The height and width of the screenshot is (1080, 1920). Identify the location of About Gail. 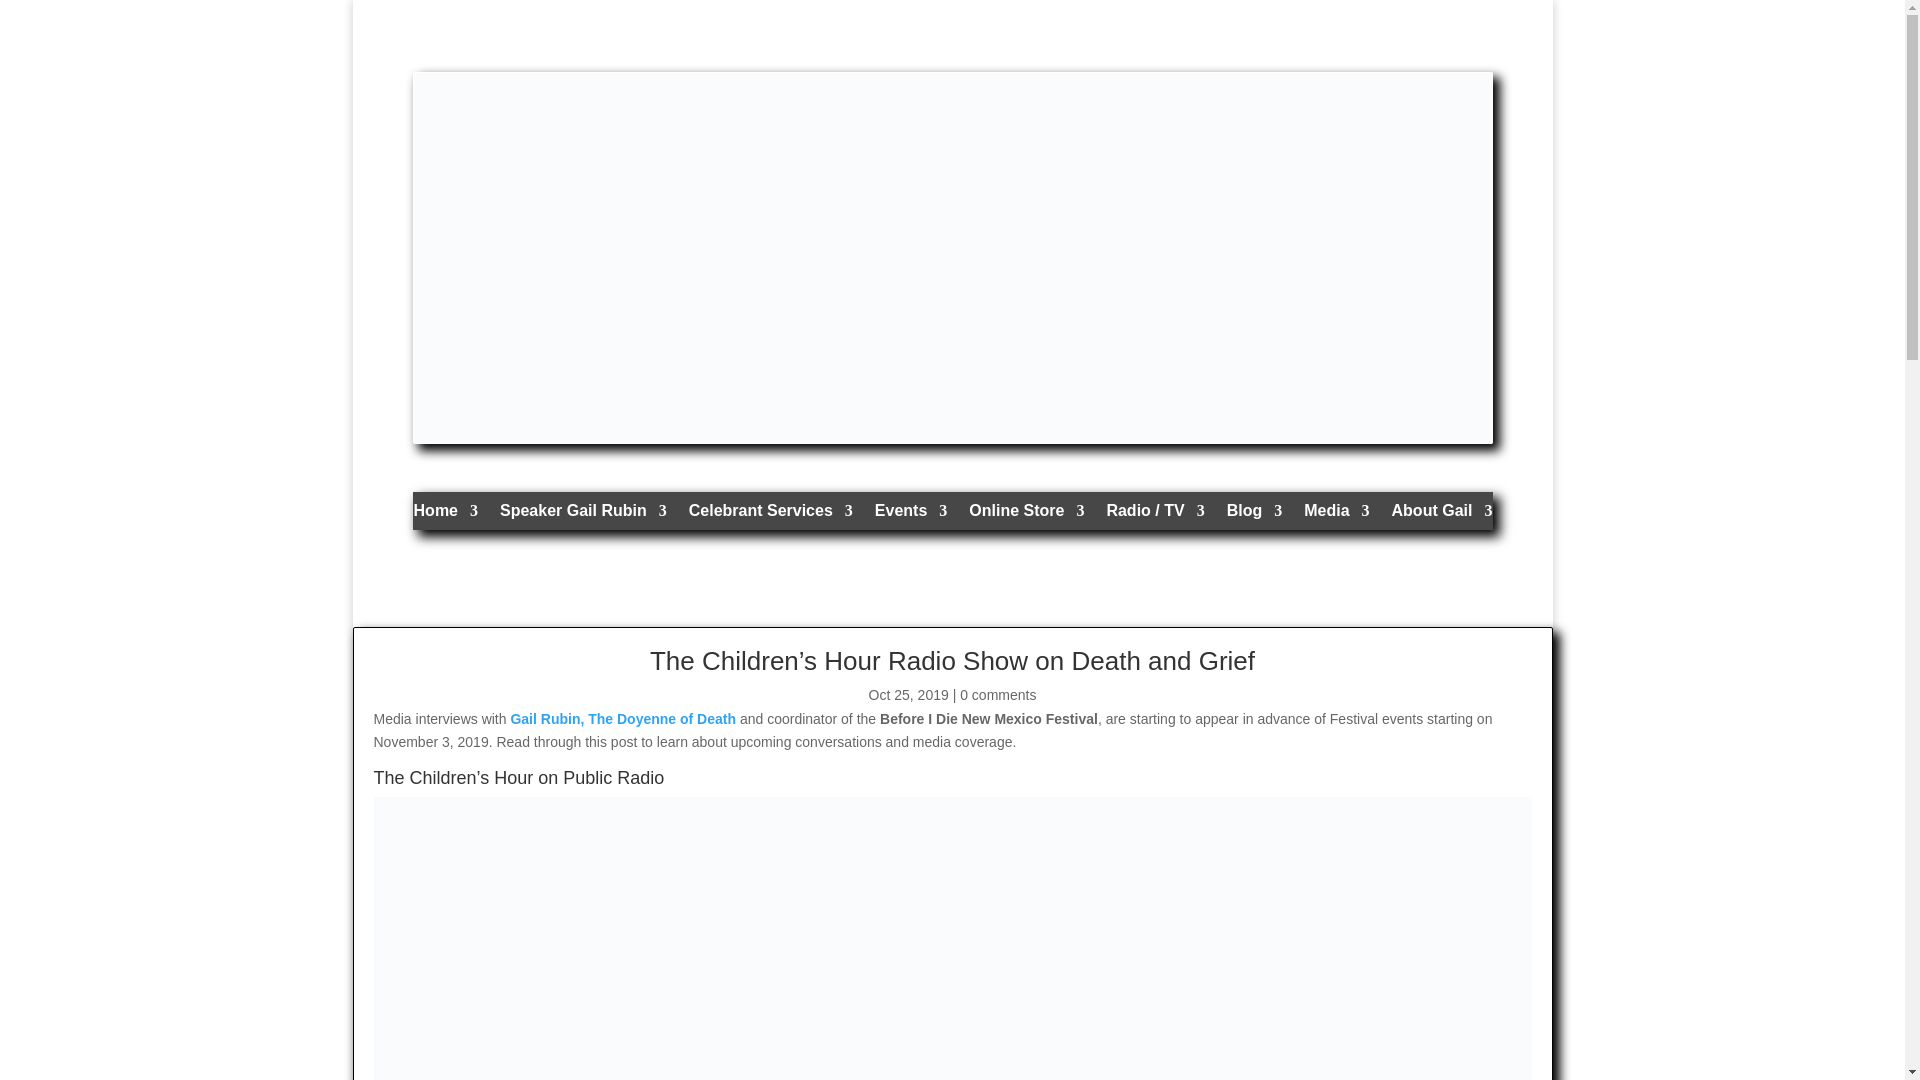
(1442, 515).